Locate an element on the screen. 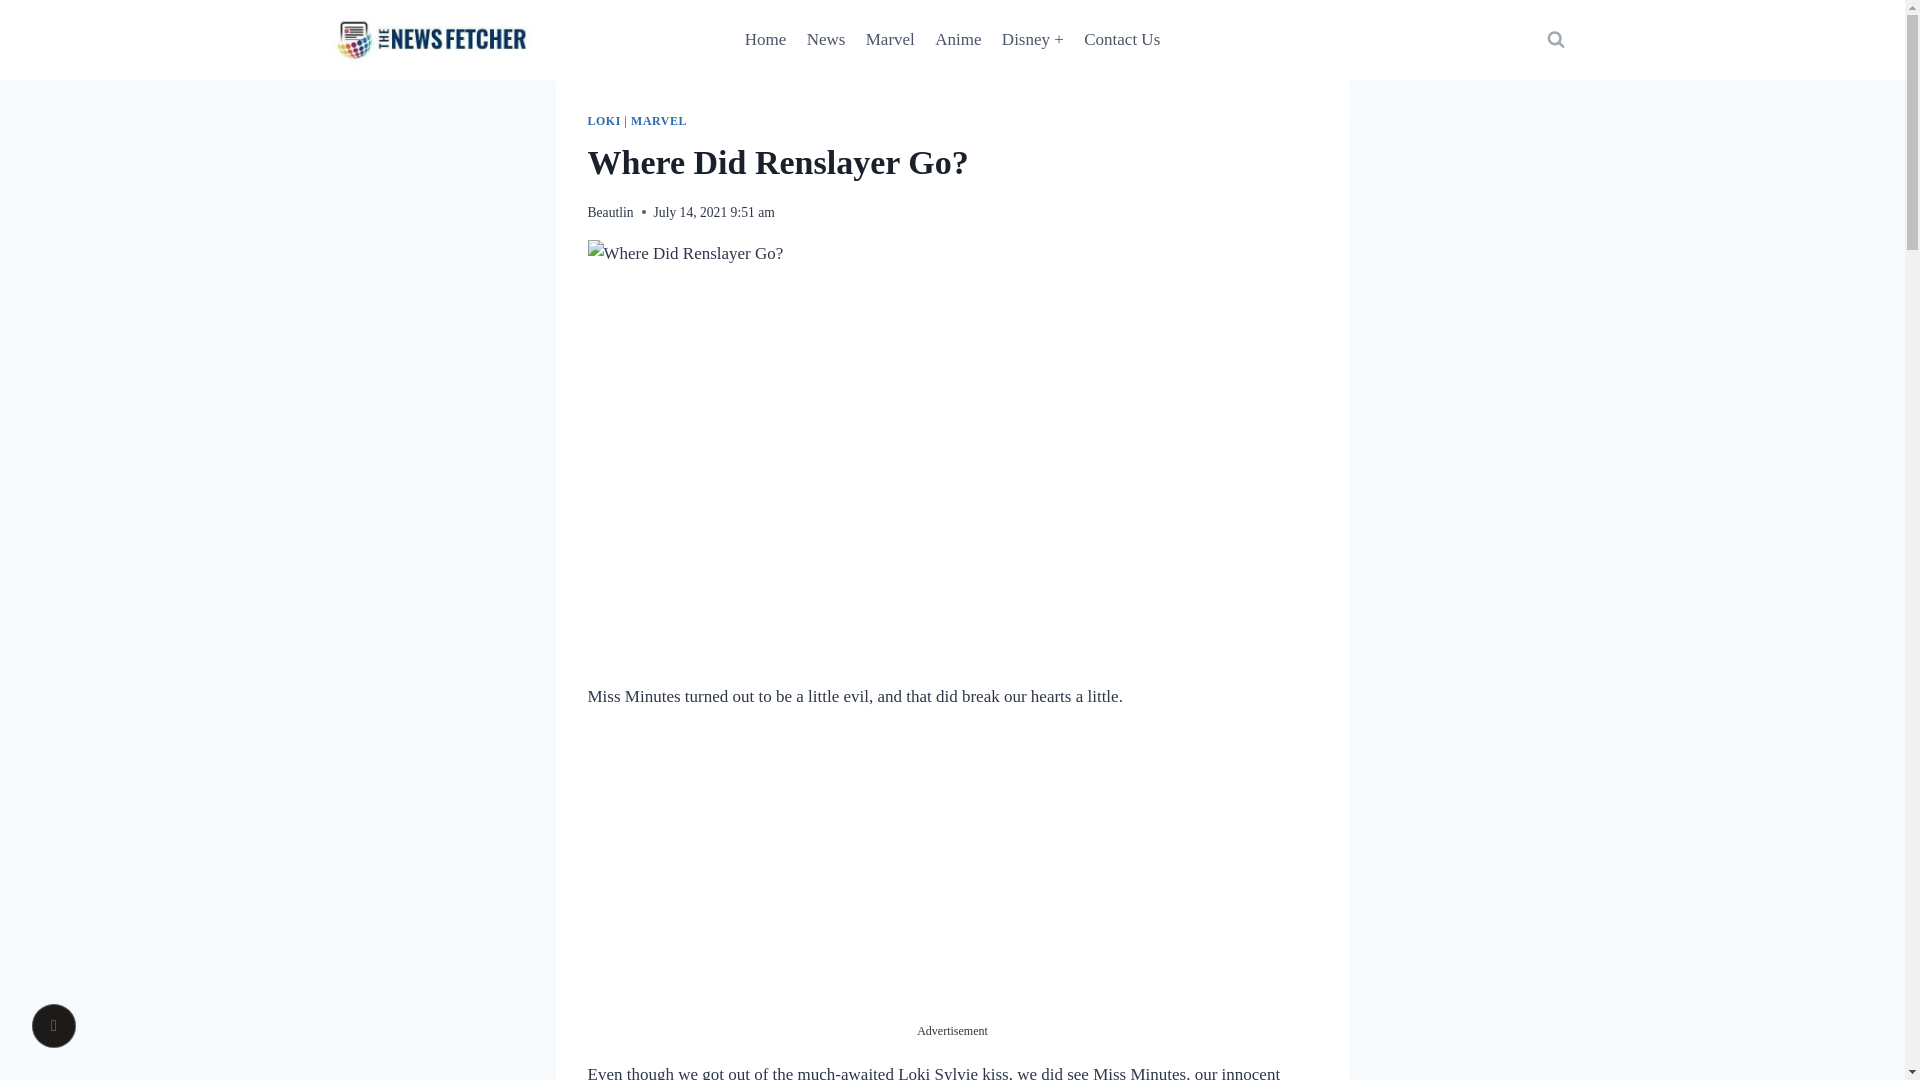 The height and width of the screenshot is (1080, 1920). News is located at coordinates (825, 40).